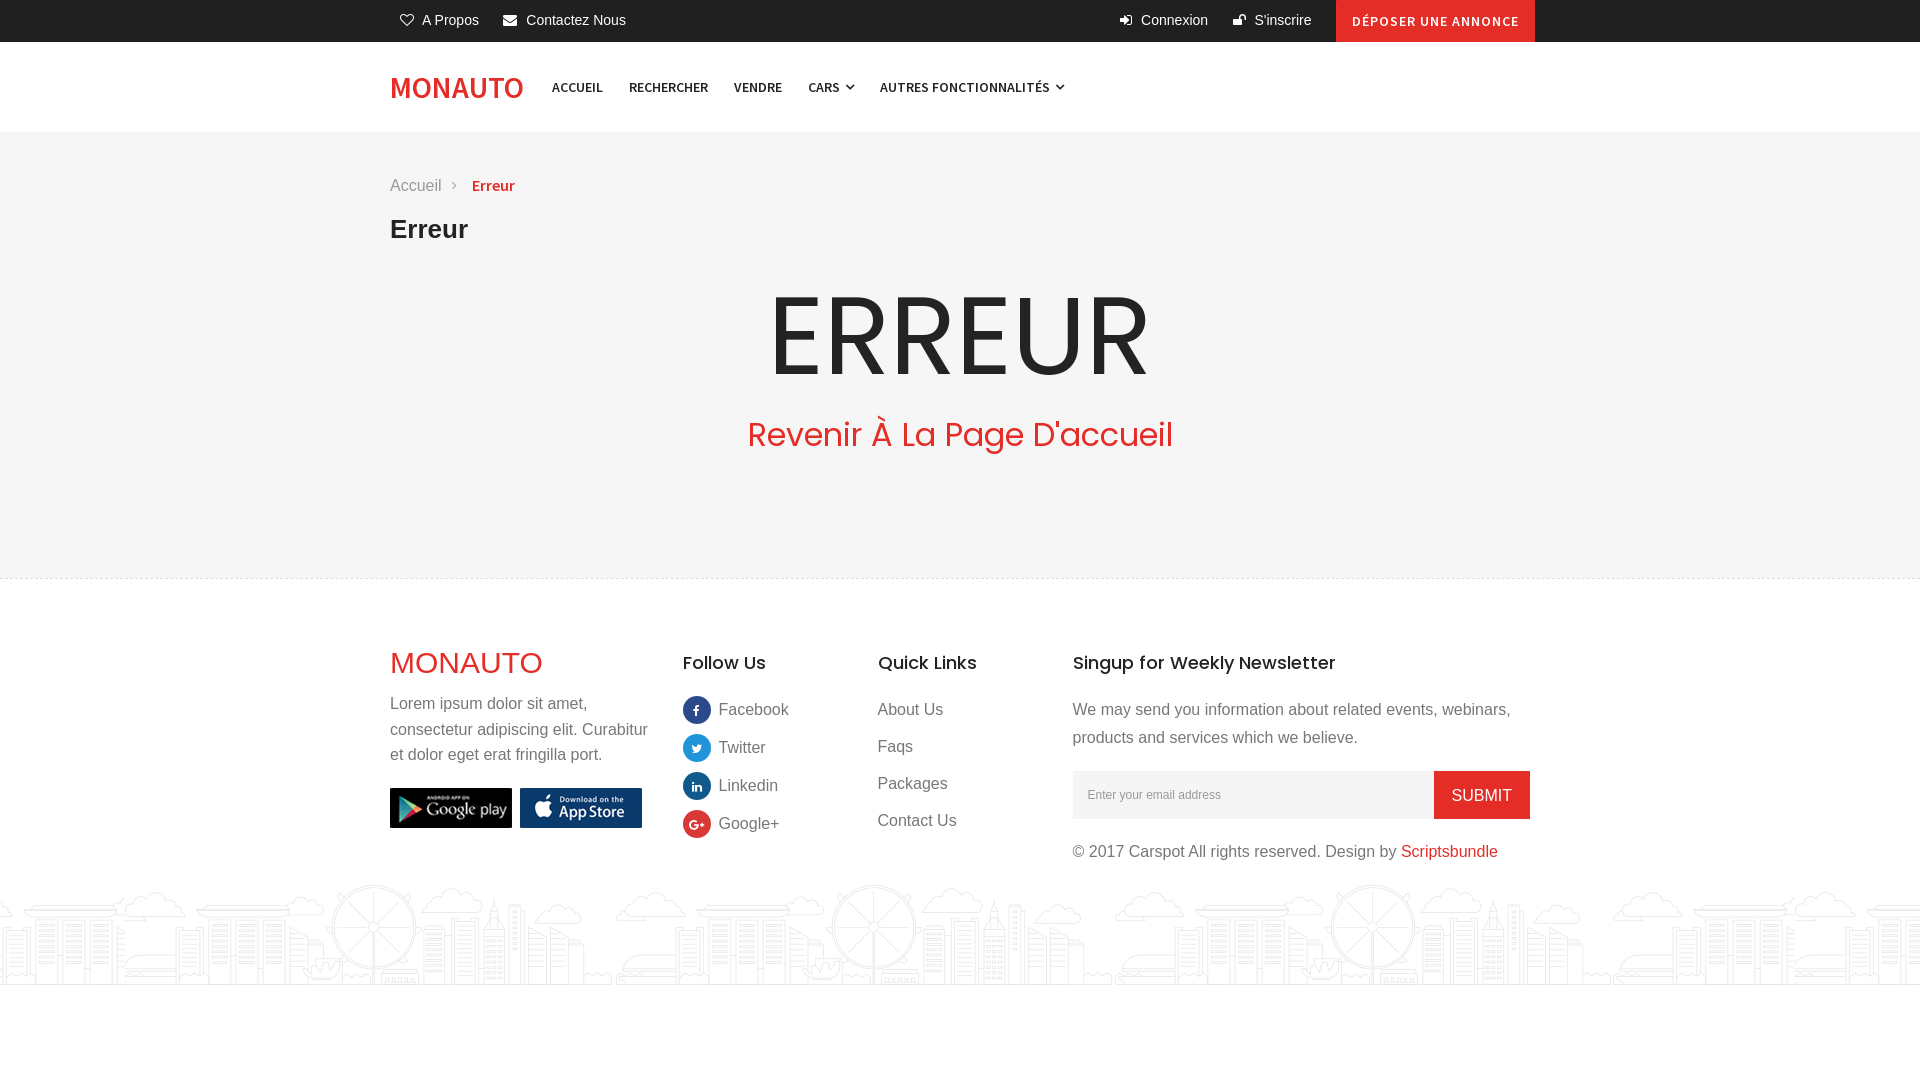 The image size is (1920, 1080). I want to click on MONAUTO, so click(464, 87).